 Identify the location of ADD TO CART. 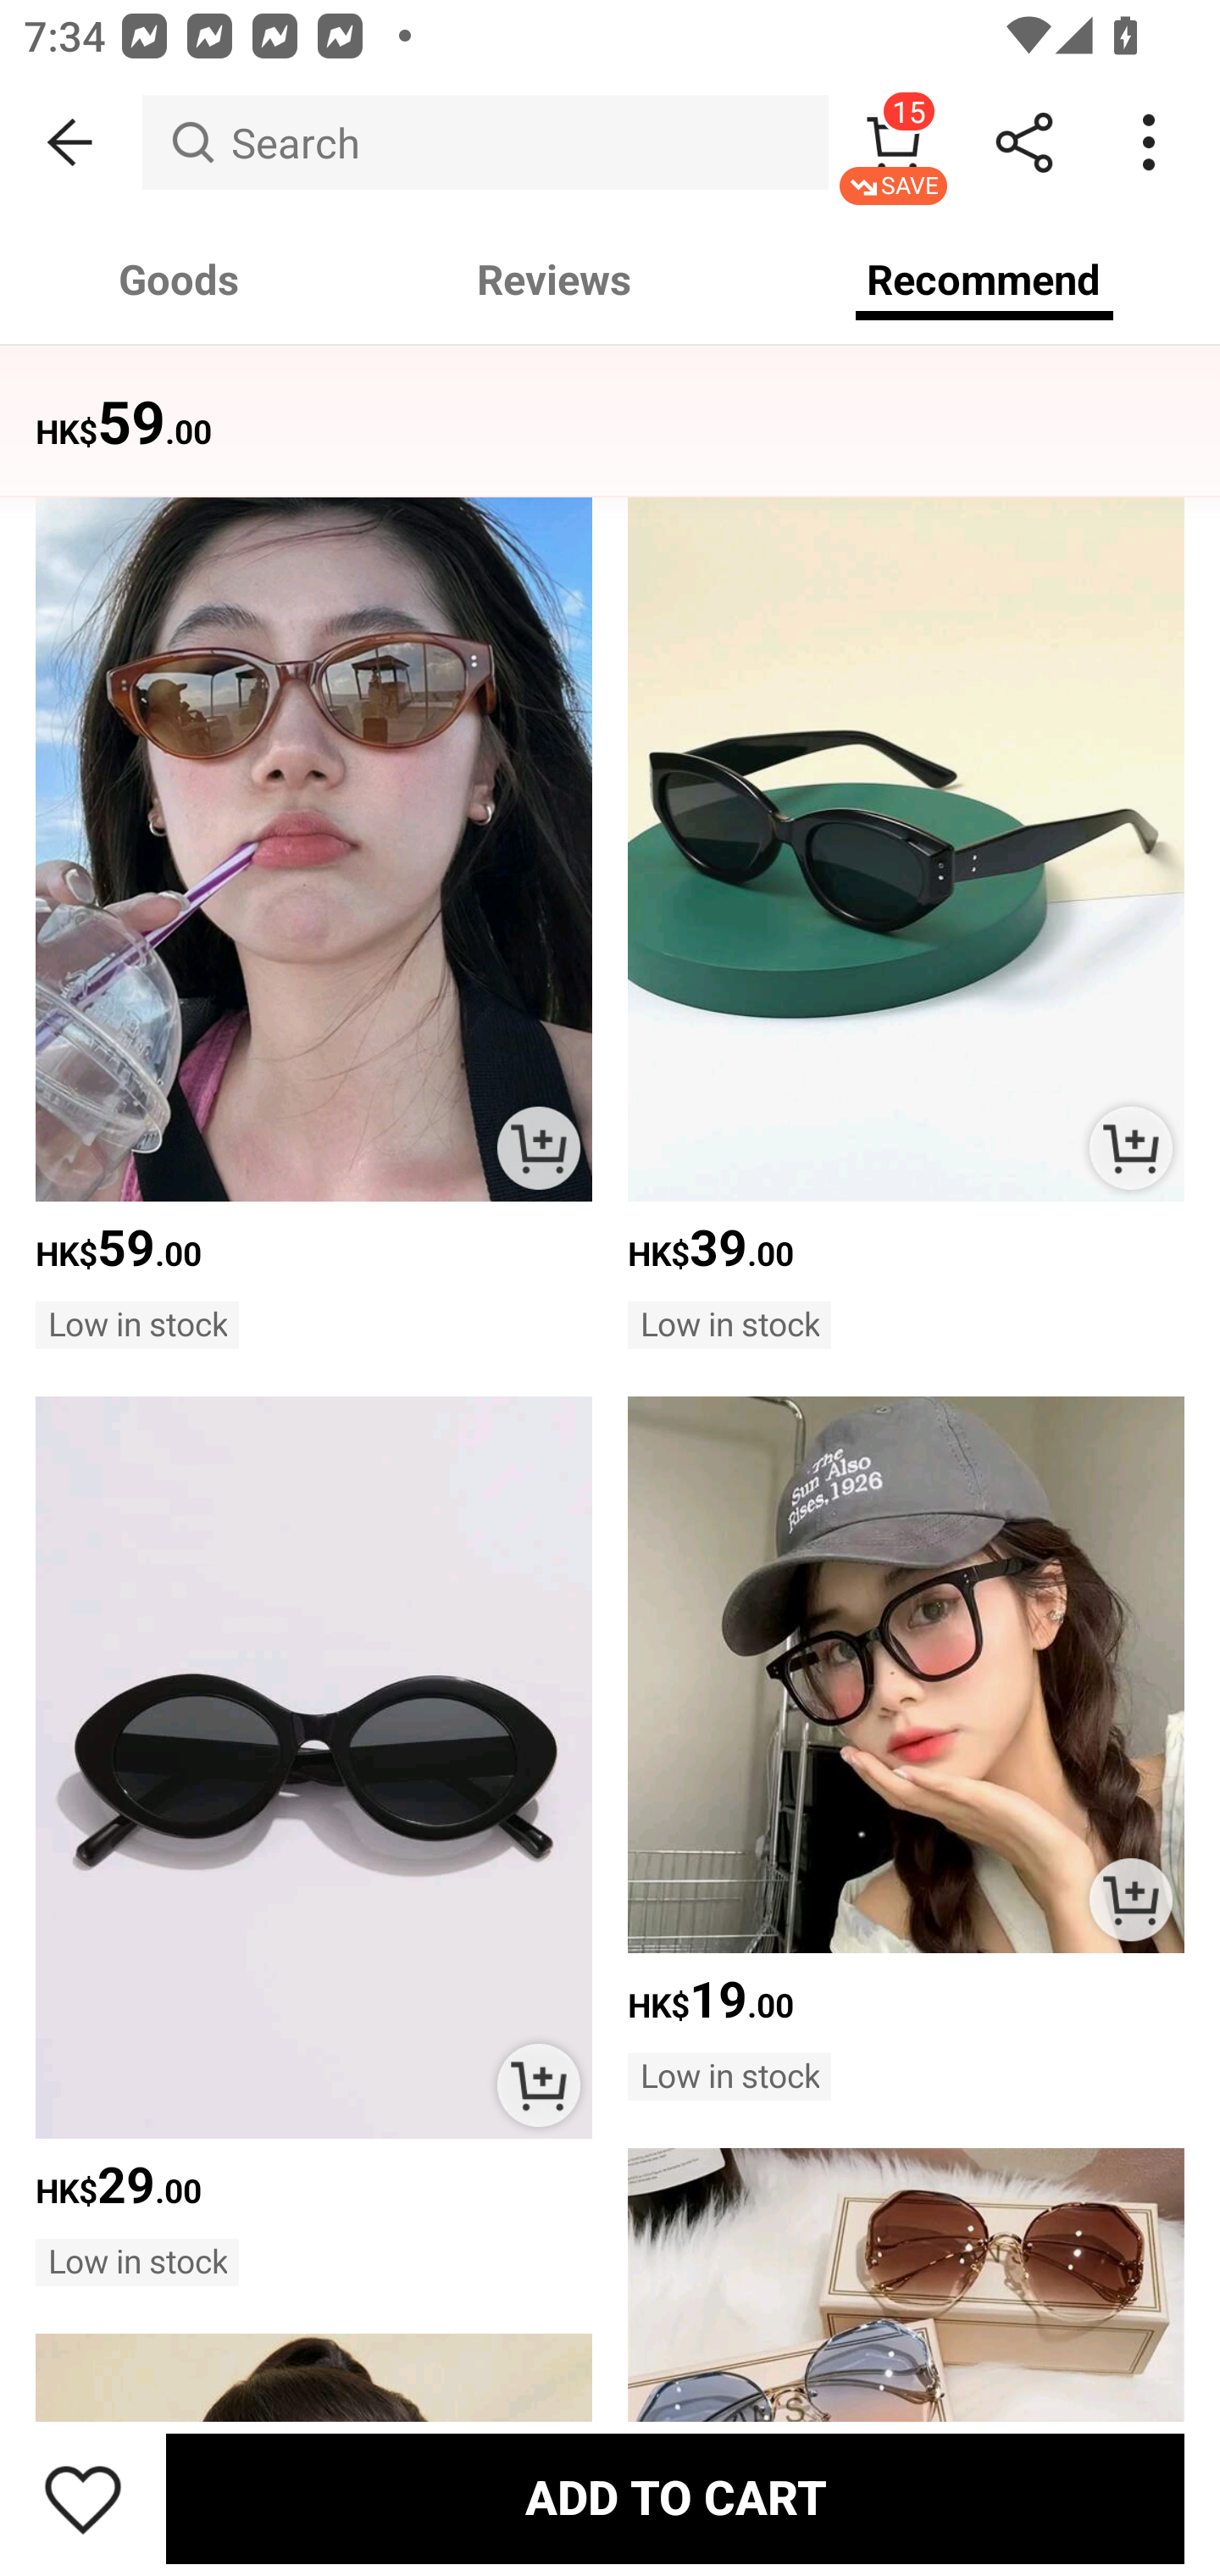
(1130, 1147).